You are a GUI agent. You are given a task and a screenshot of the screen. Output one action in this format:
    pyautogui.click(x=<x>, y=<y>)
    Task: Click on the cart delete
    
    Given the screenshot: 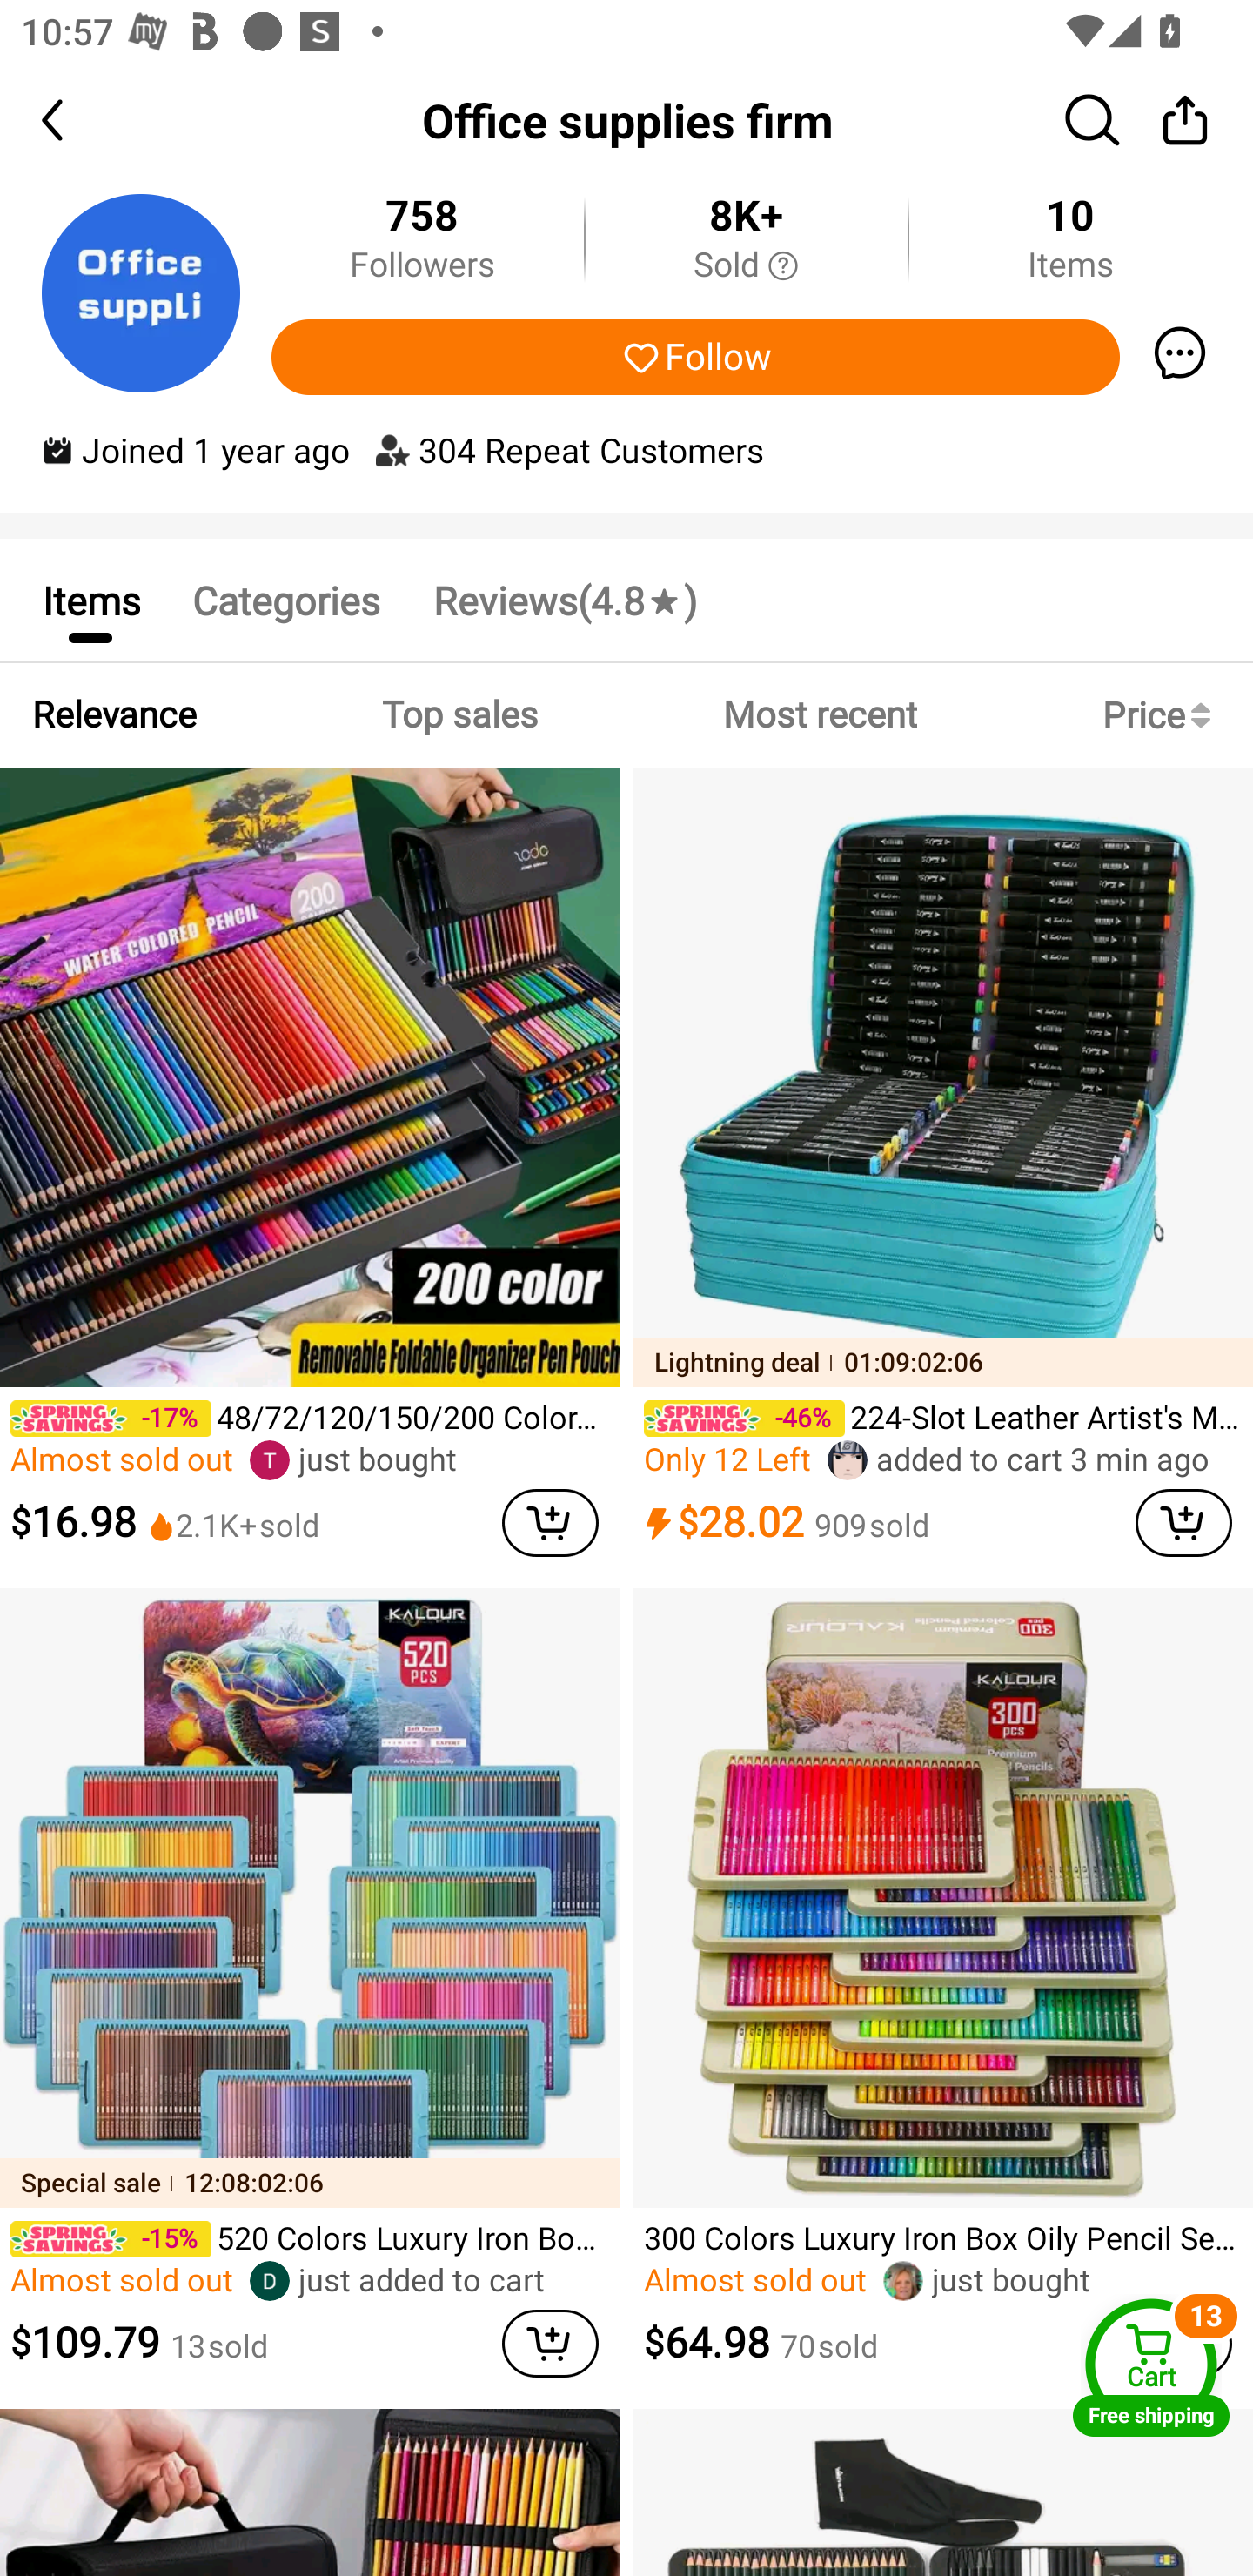 What is the action you would take?
    pyautogui.click(x=1183, y=1521)
    